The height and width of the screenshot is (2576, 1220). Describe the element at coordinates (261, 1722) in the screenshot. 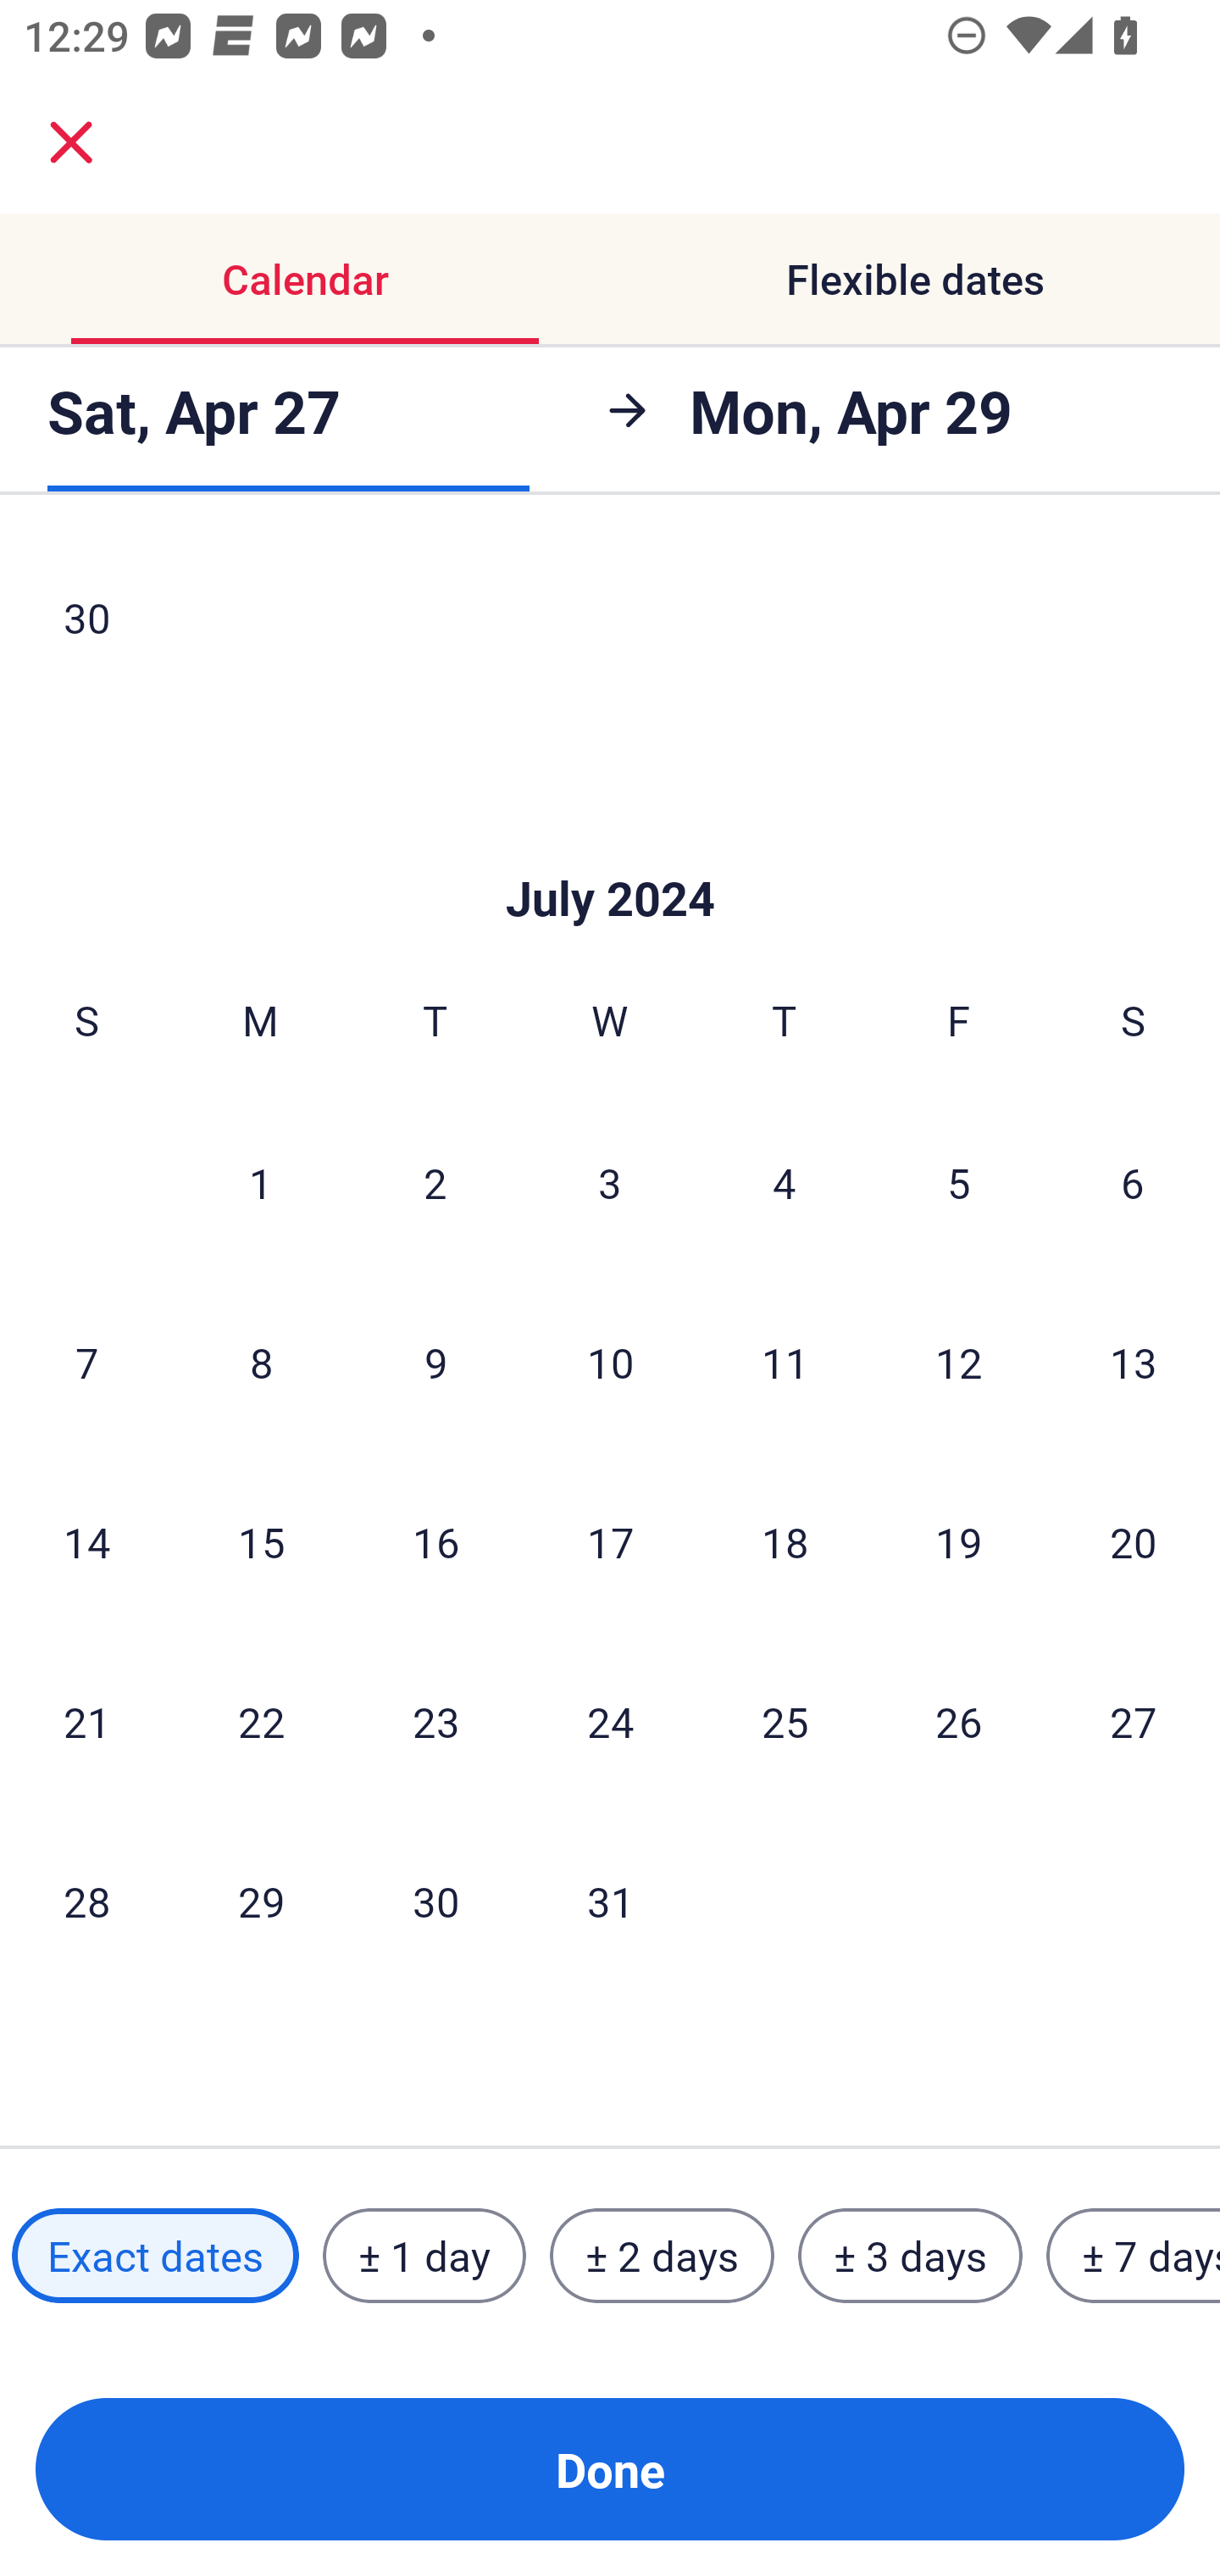

I see `22 Monday, July 22, 2024` at that location.